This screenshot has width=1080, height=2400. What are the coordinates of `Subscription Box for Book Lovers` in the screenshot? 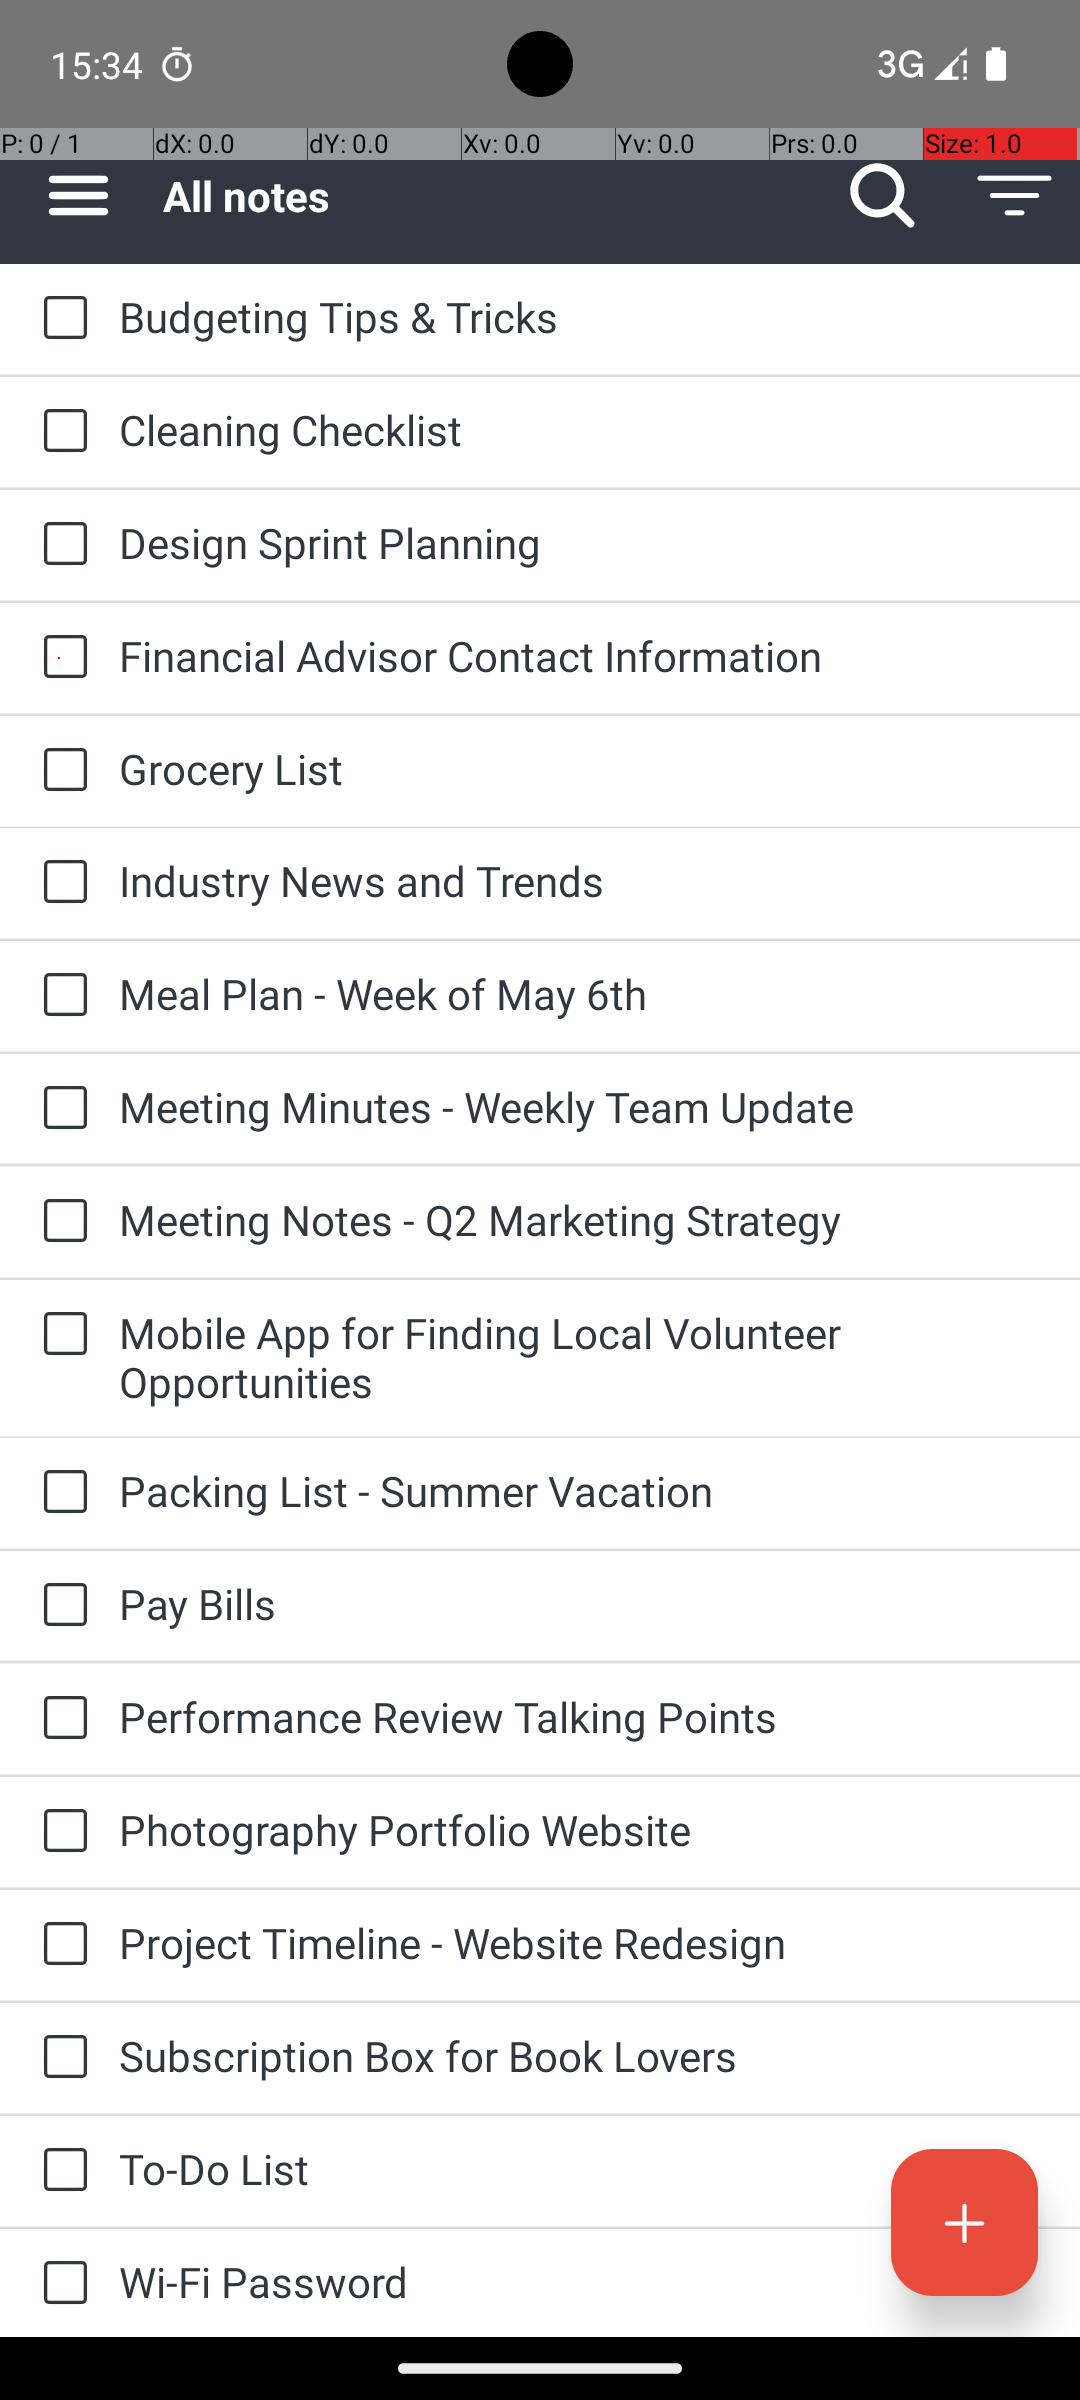 It's located at (580, 2056).